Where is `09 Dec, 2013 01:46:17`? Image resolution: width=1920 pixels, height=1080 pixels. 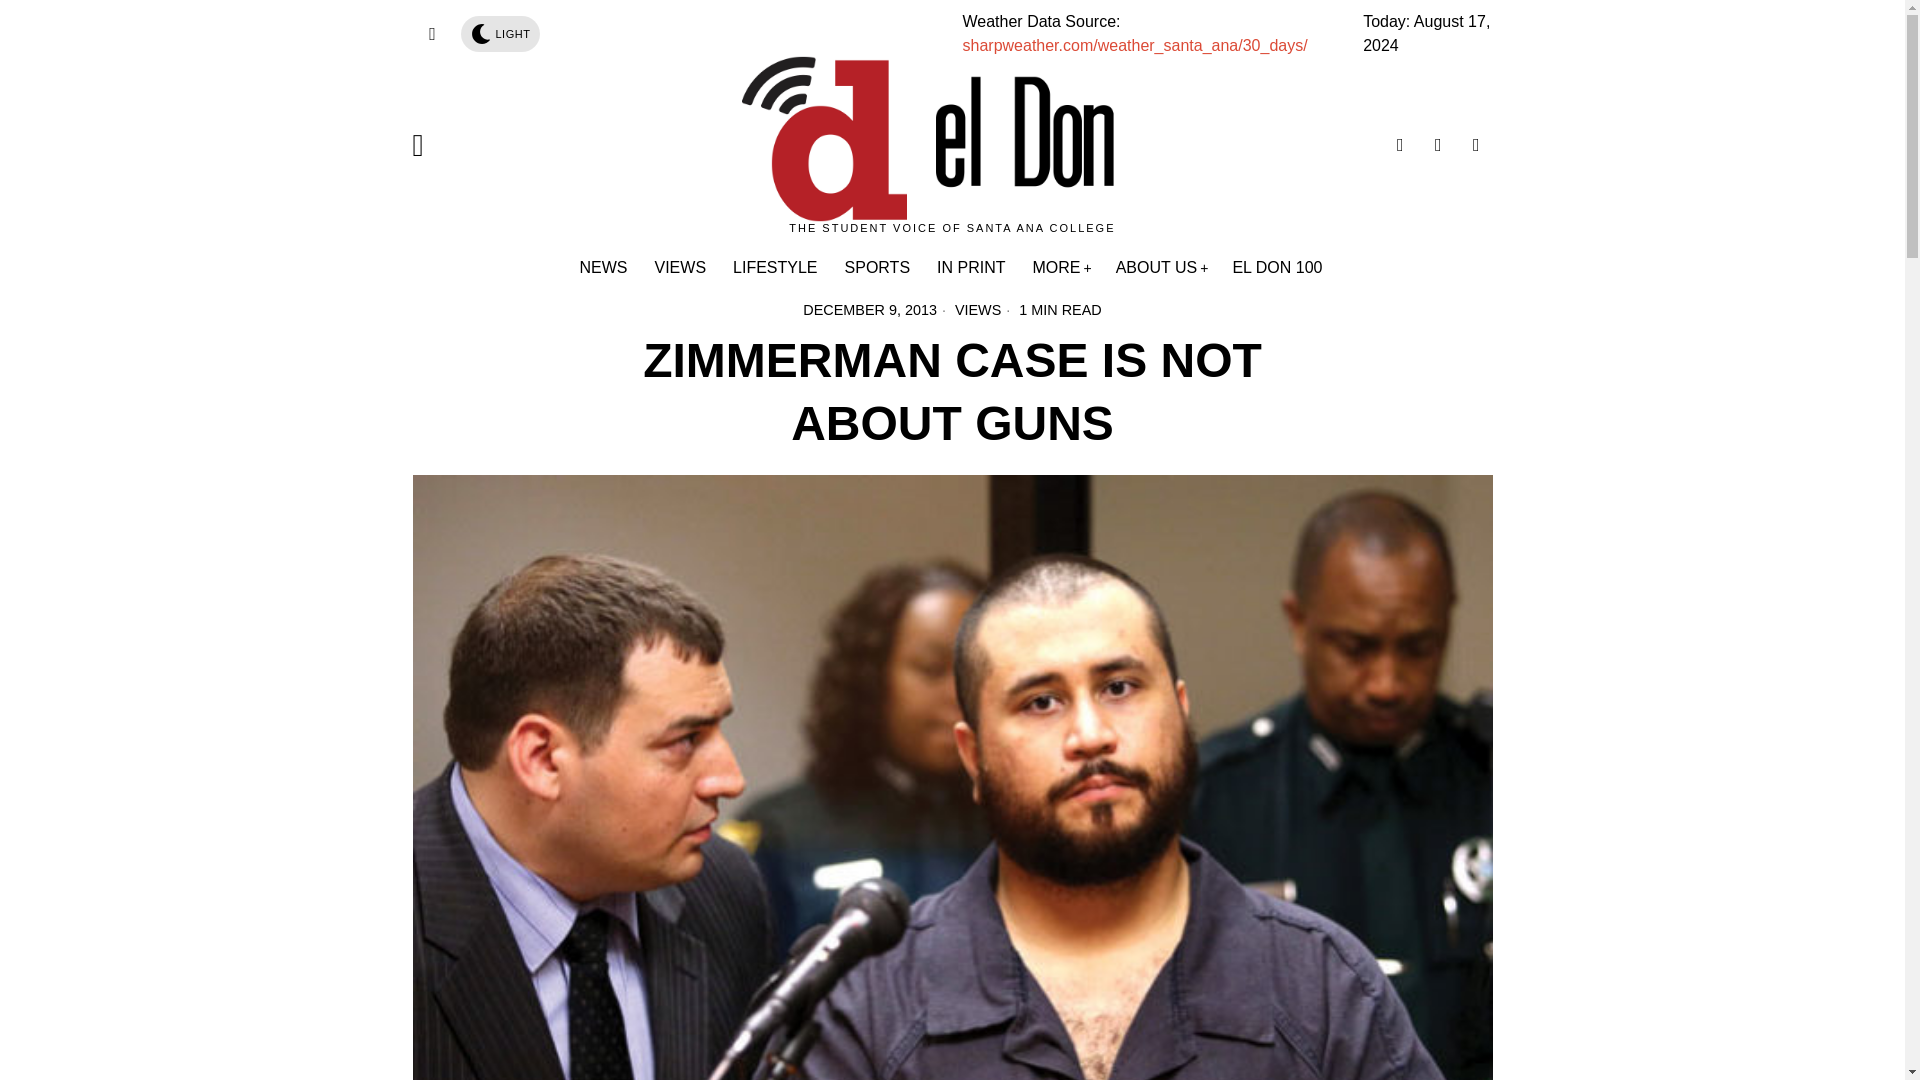 09 Dec, 2013 01:46:17 is located at coordinates (869, 310).